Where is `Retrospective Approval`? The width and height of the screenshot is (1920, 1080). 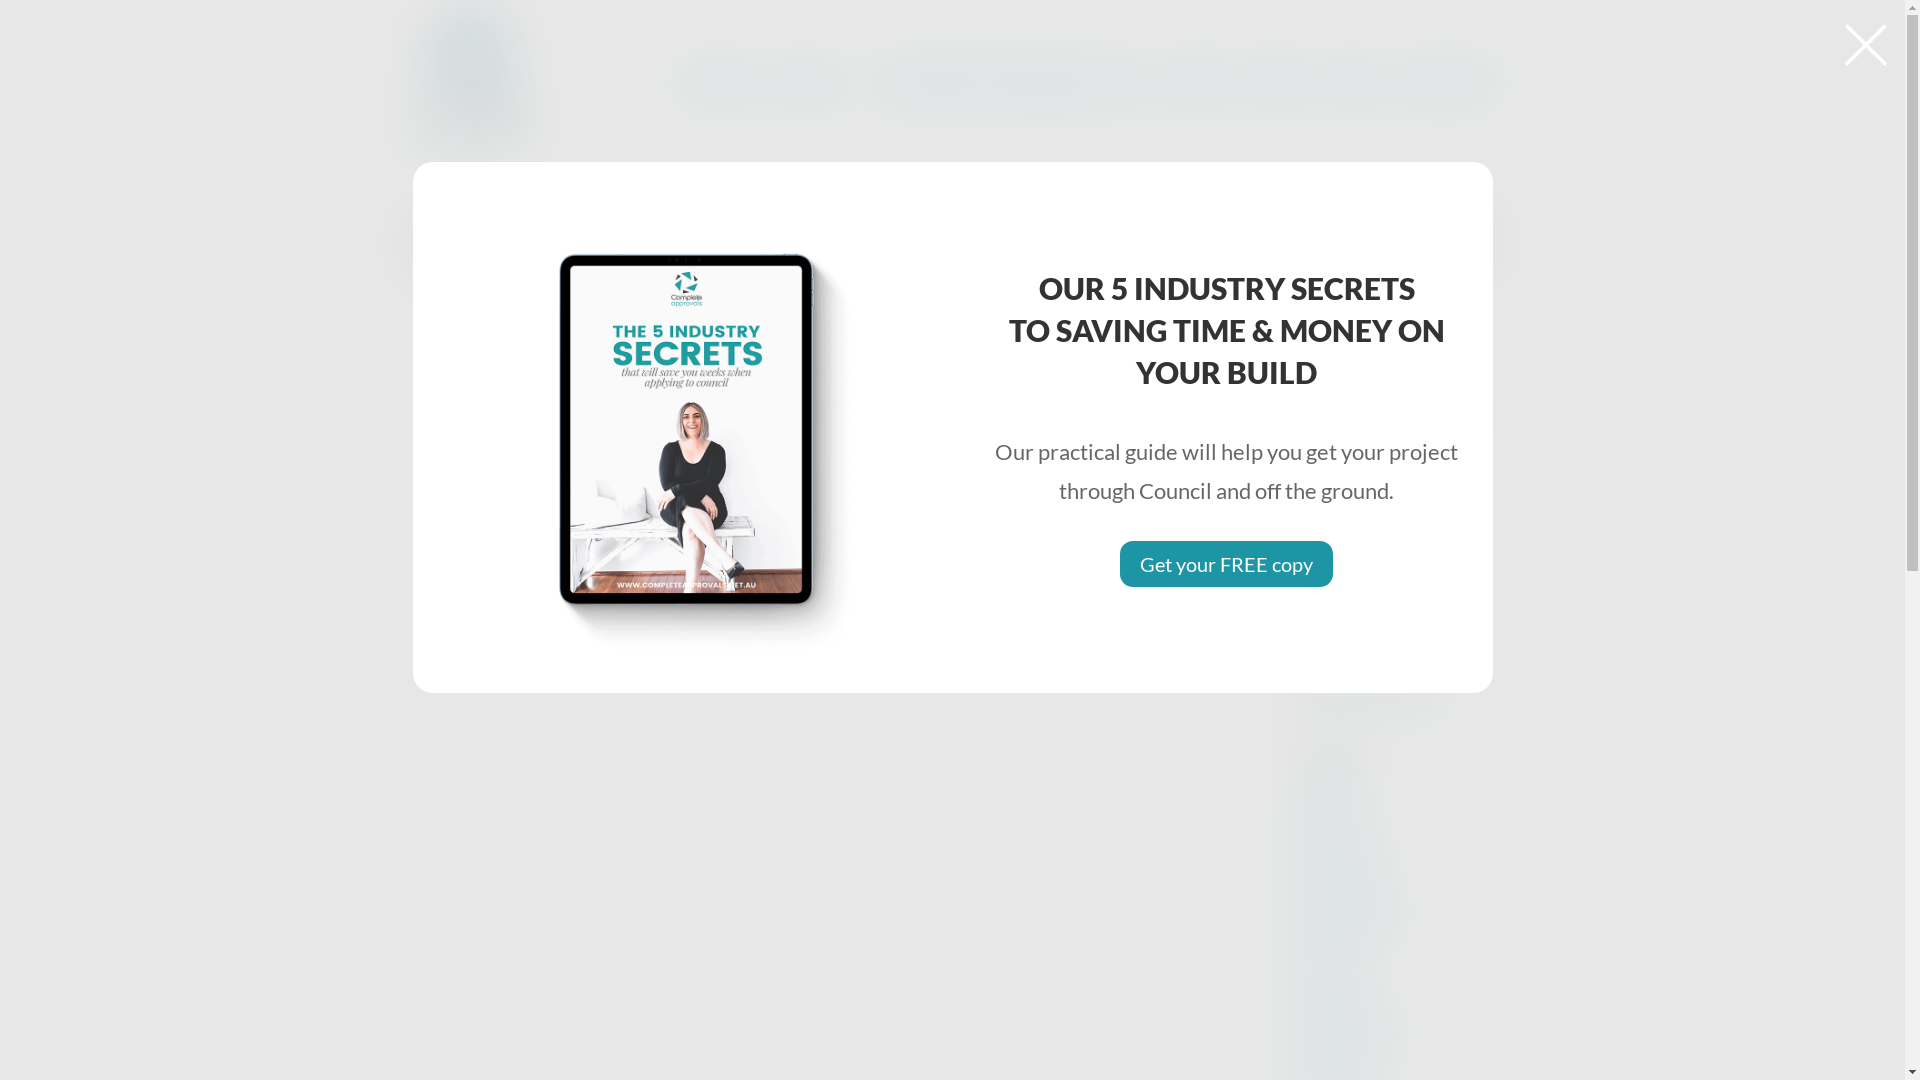 Retrospective Approval is located at coordinates (1370, 698).